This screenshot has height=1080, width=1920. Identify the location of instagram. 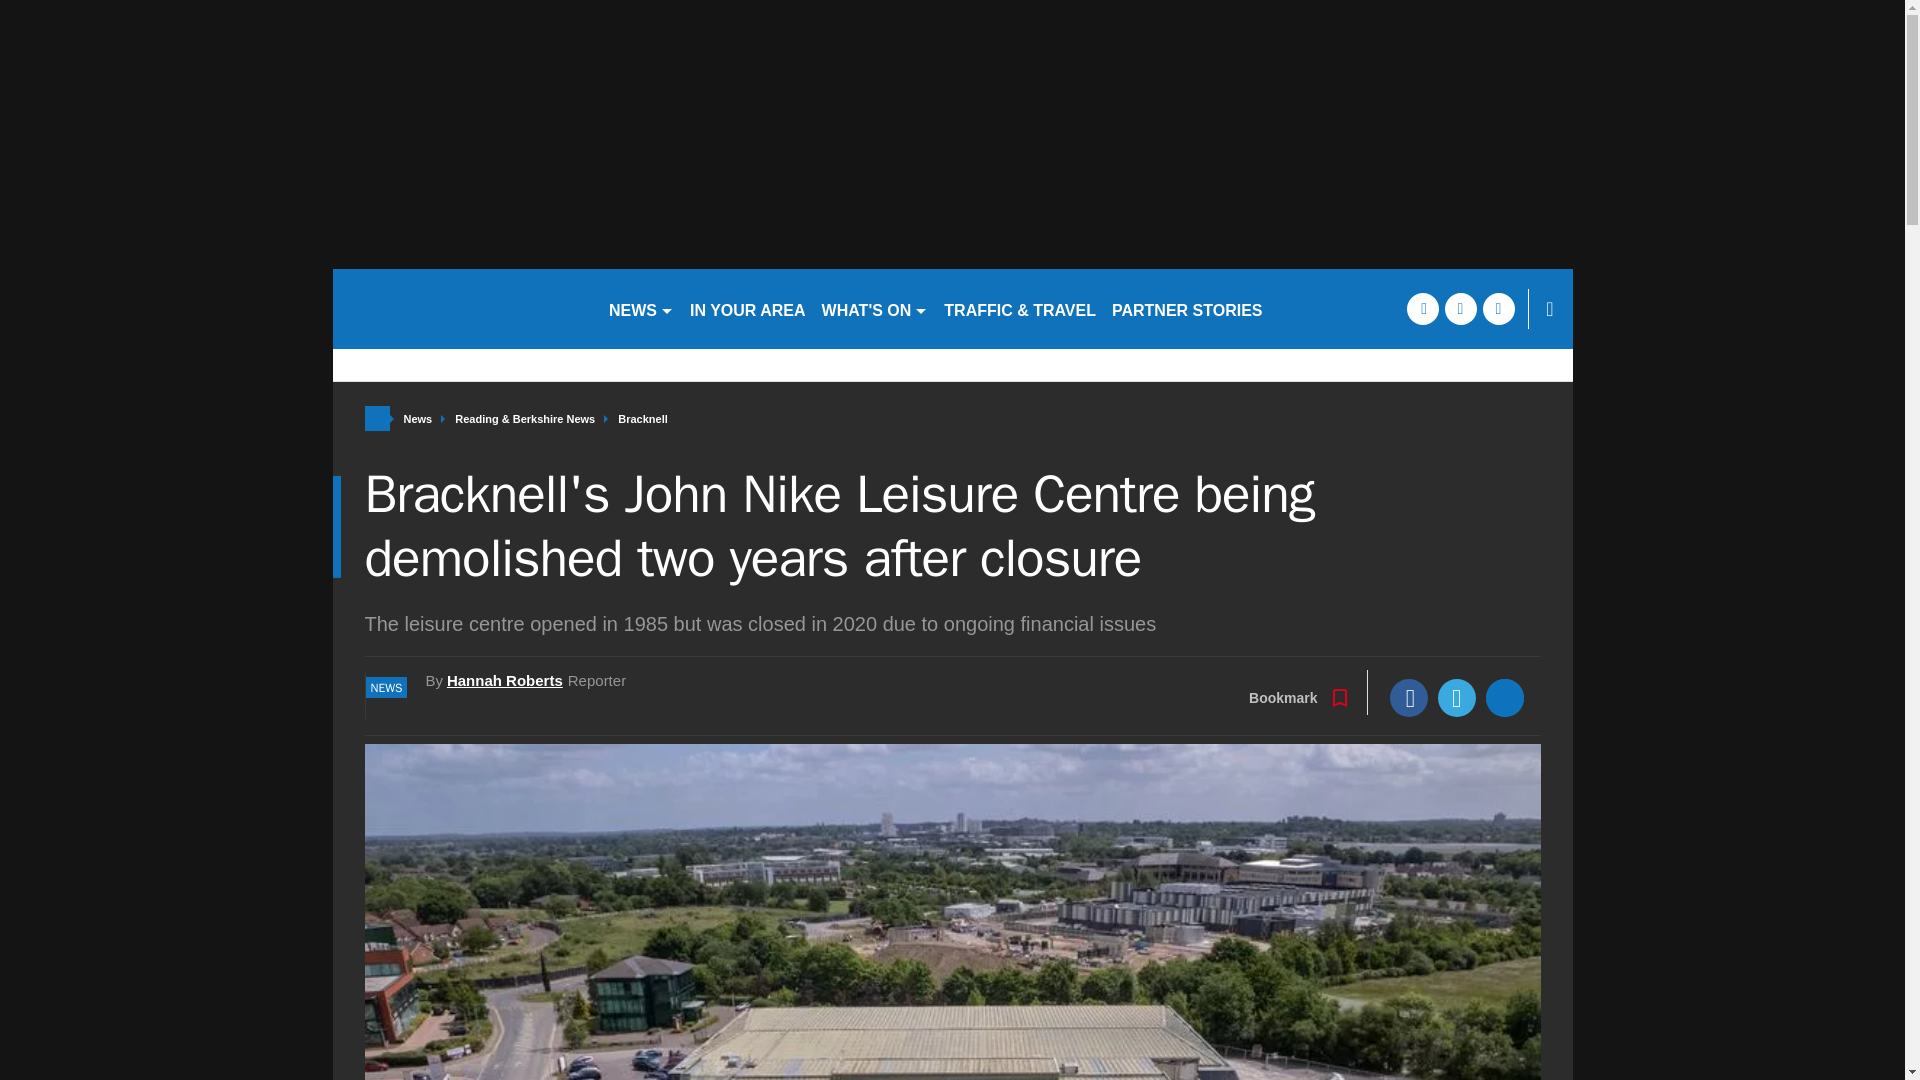
(1498, 308).